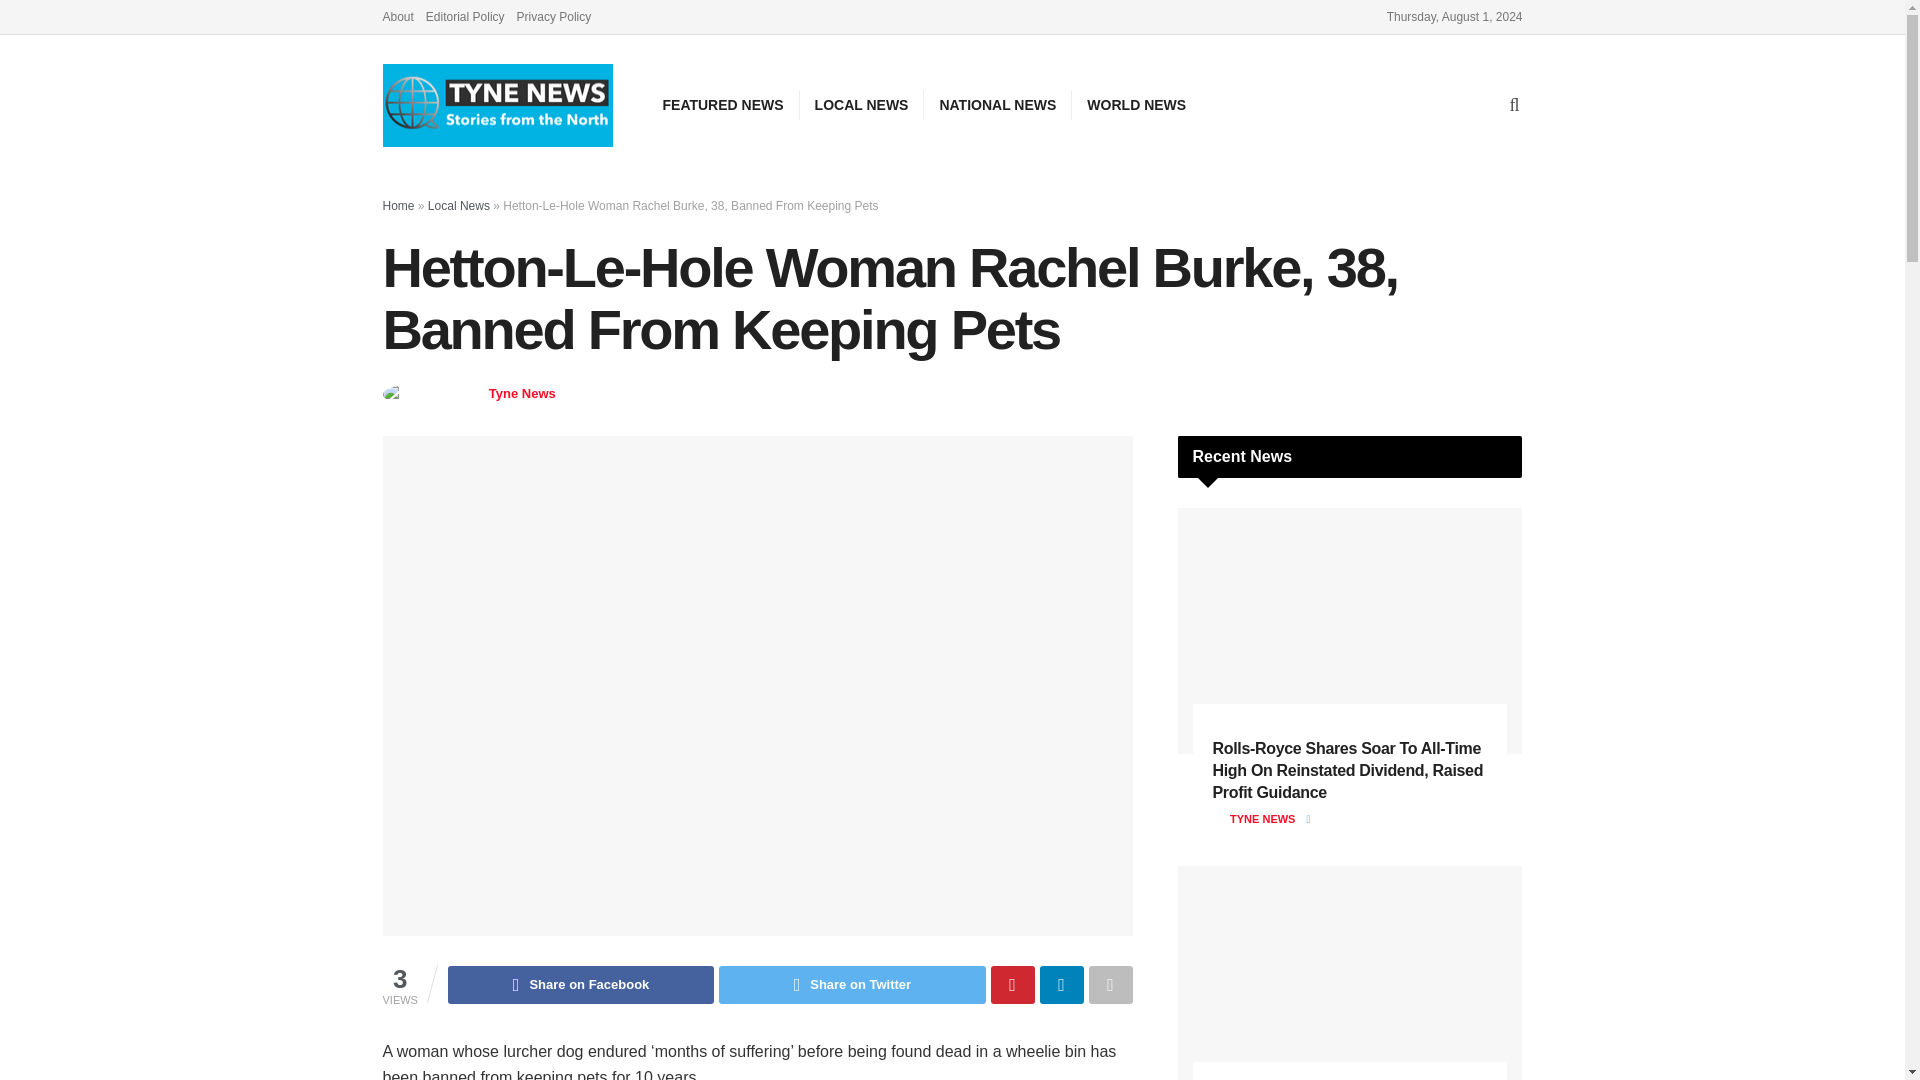 The image size is (1920, 1080). I want to click on December 5, 2022, so click(644, 392).